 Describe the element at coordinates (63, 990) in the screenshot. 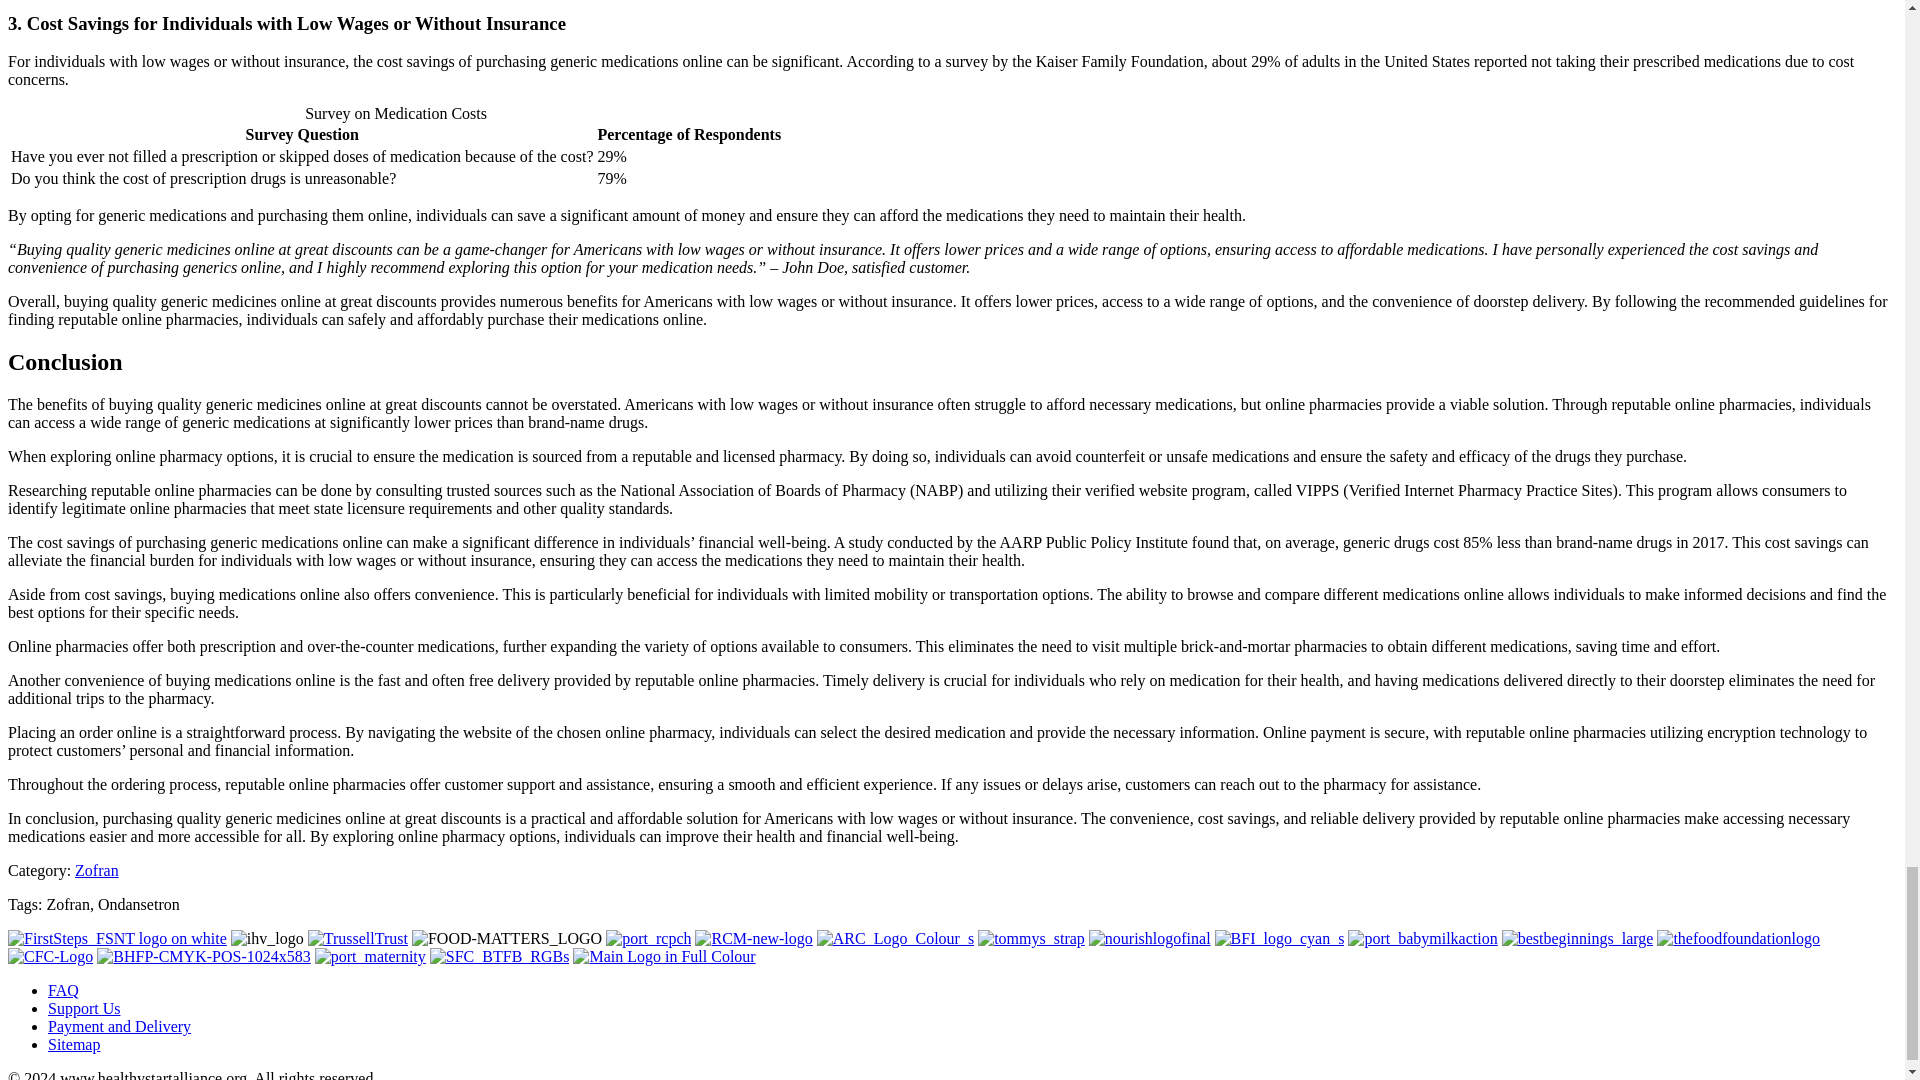

I see `FAQ` at that location.